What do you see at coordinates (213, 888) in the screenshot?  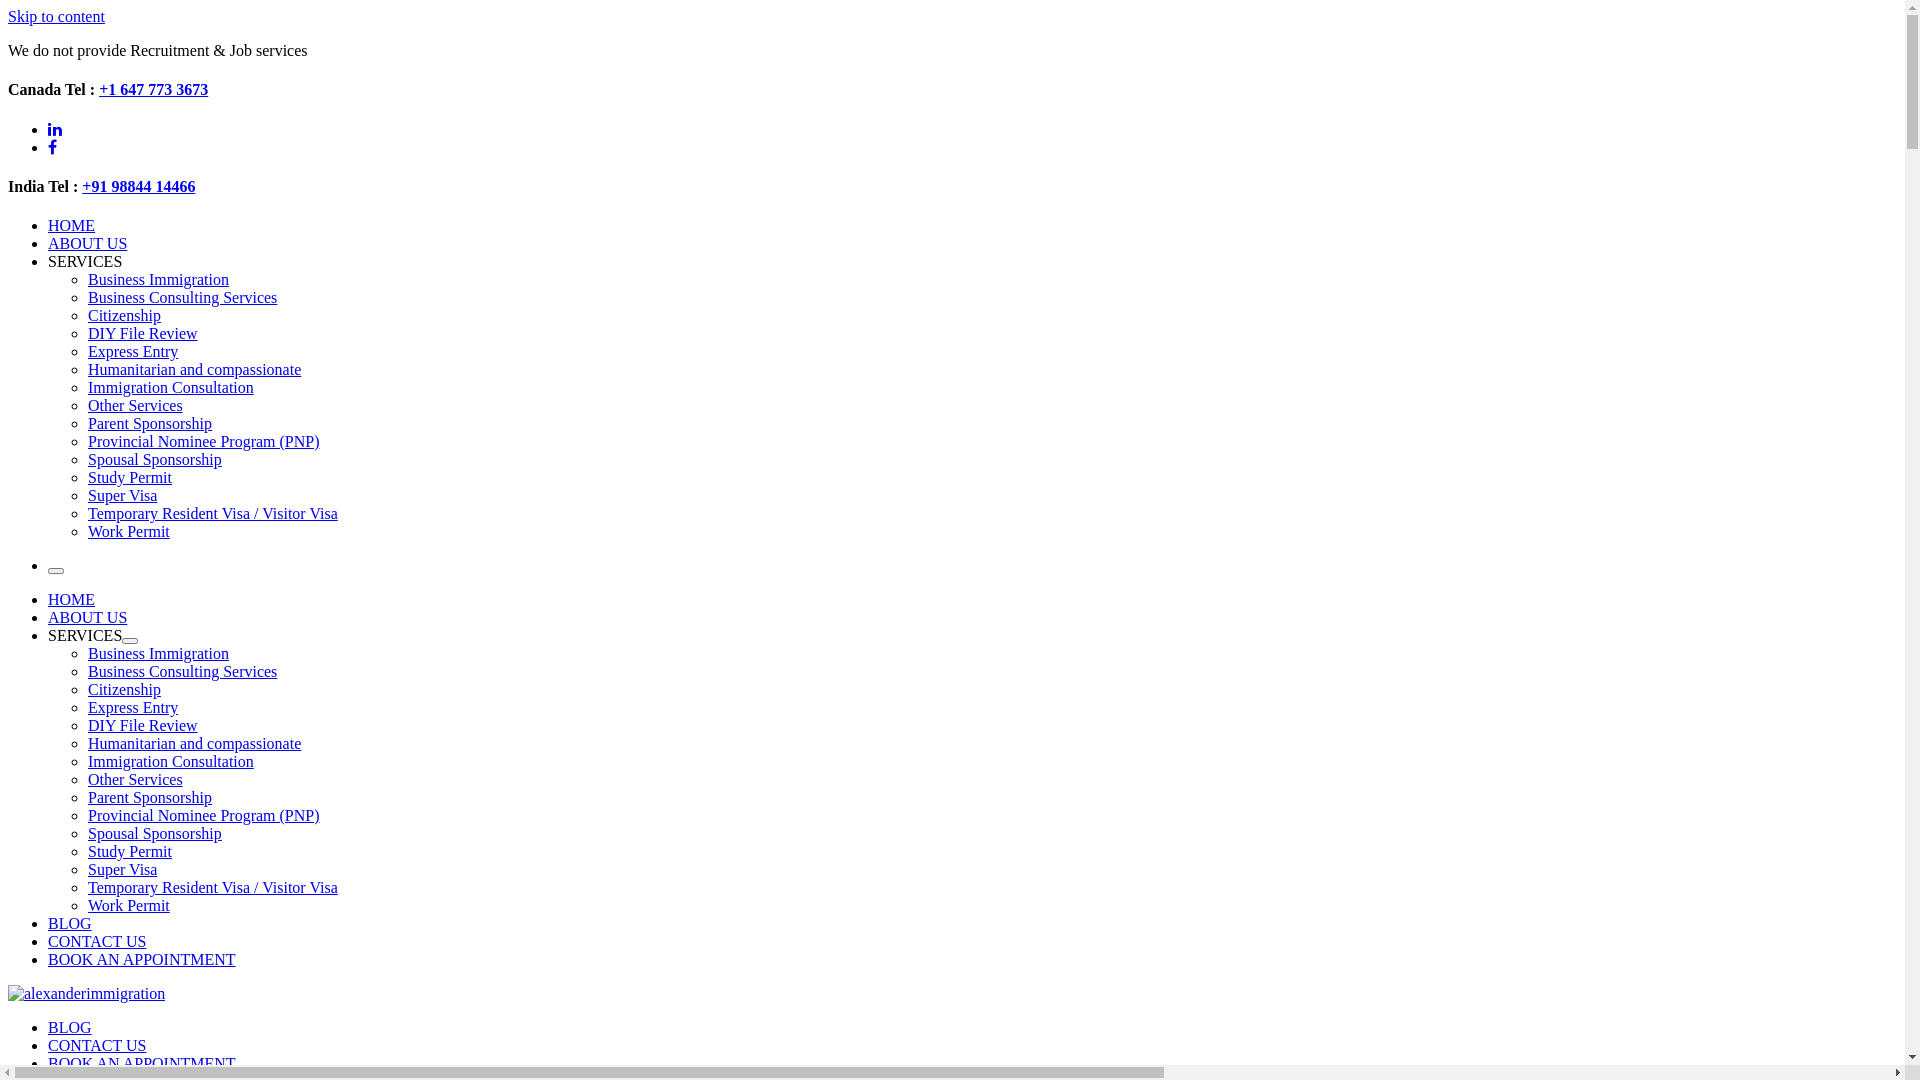 I see `Temporary Resident Visa / Visitor Visa` at bounding box center [213, 888].